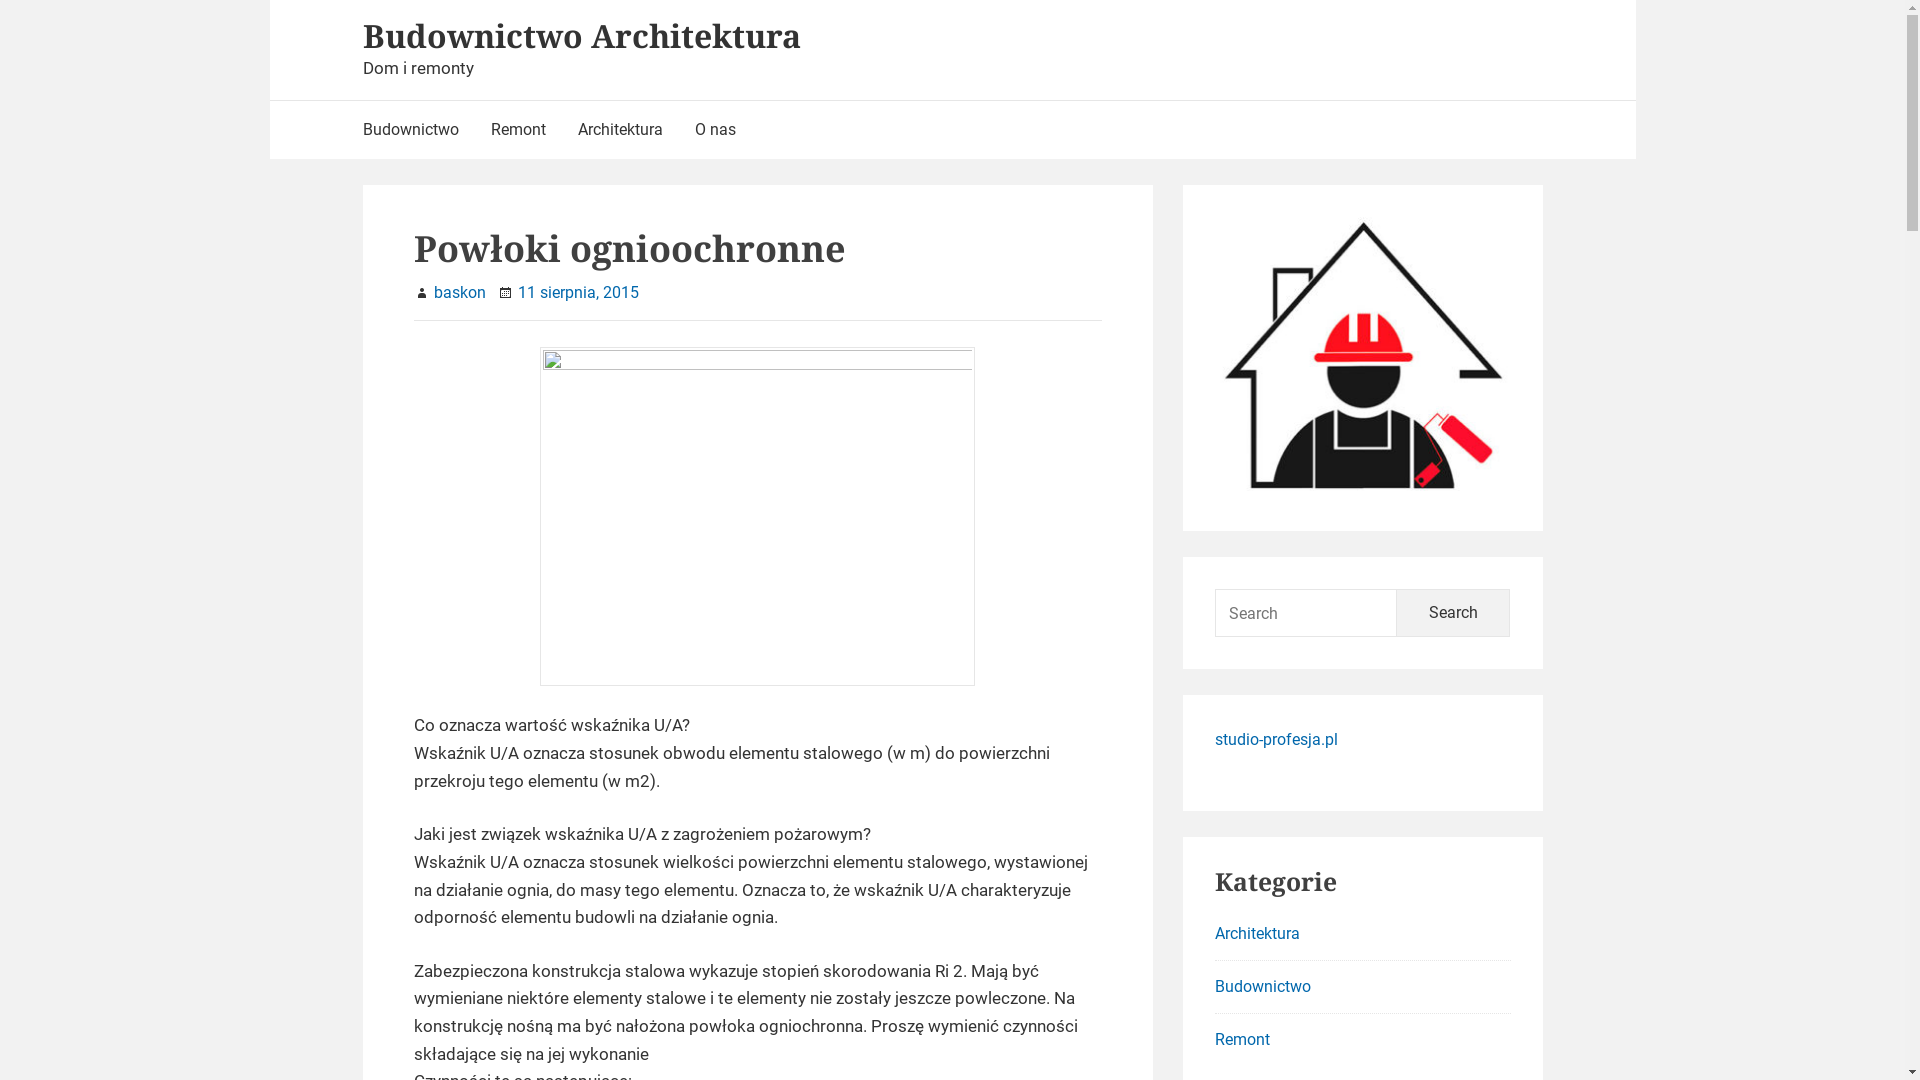 The height and width of the screenshot is (1080, 1920). What do you see at coordinates (620, 130) in the screenshot?
I see `Architektura` at bounding box center [620, 130].